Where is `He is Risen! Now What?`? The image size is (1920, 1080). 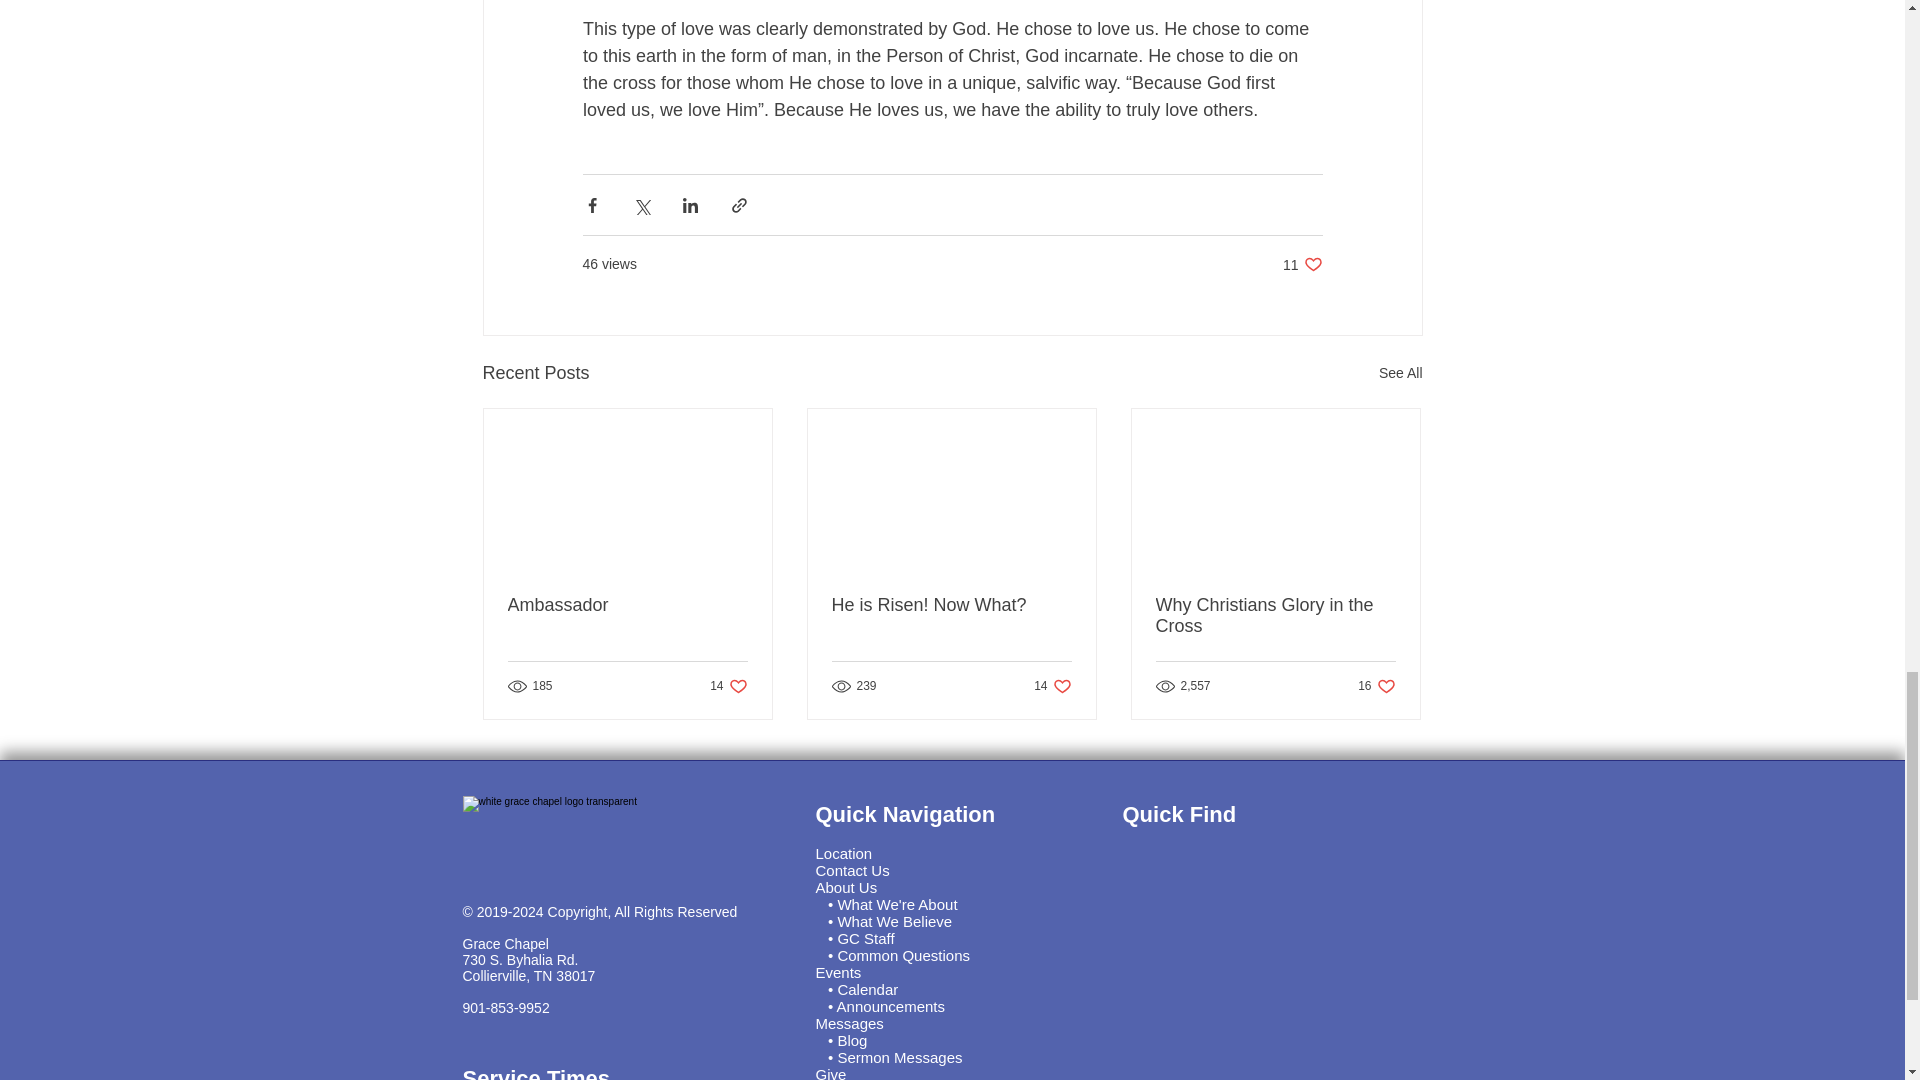
He is Risen! Now What? is located at coordinates (628, 605).